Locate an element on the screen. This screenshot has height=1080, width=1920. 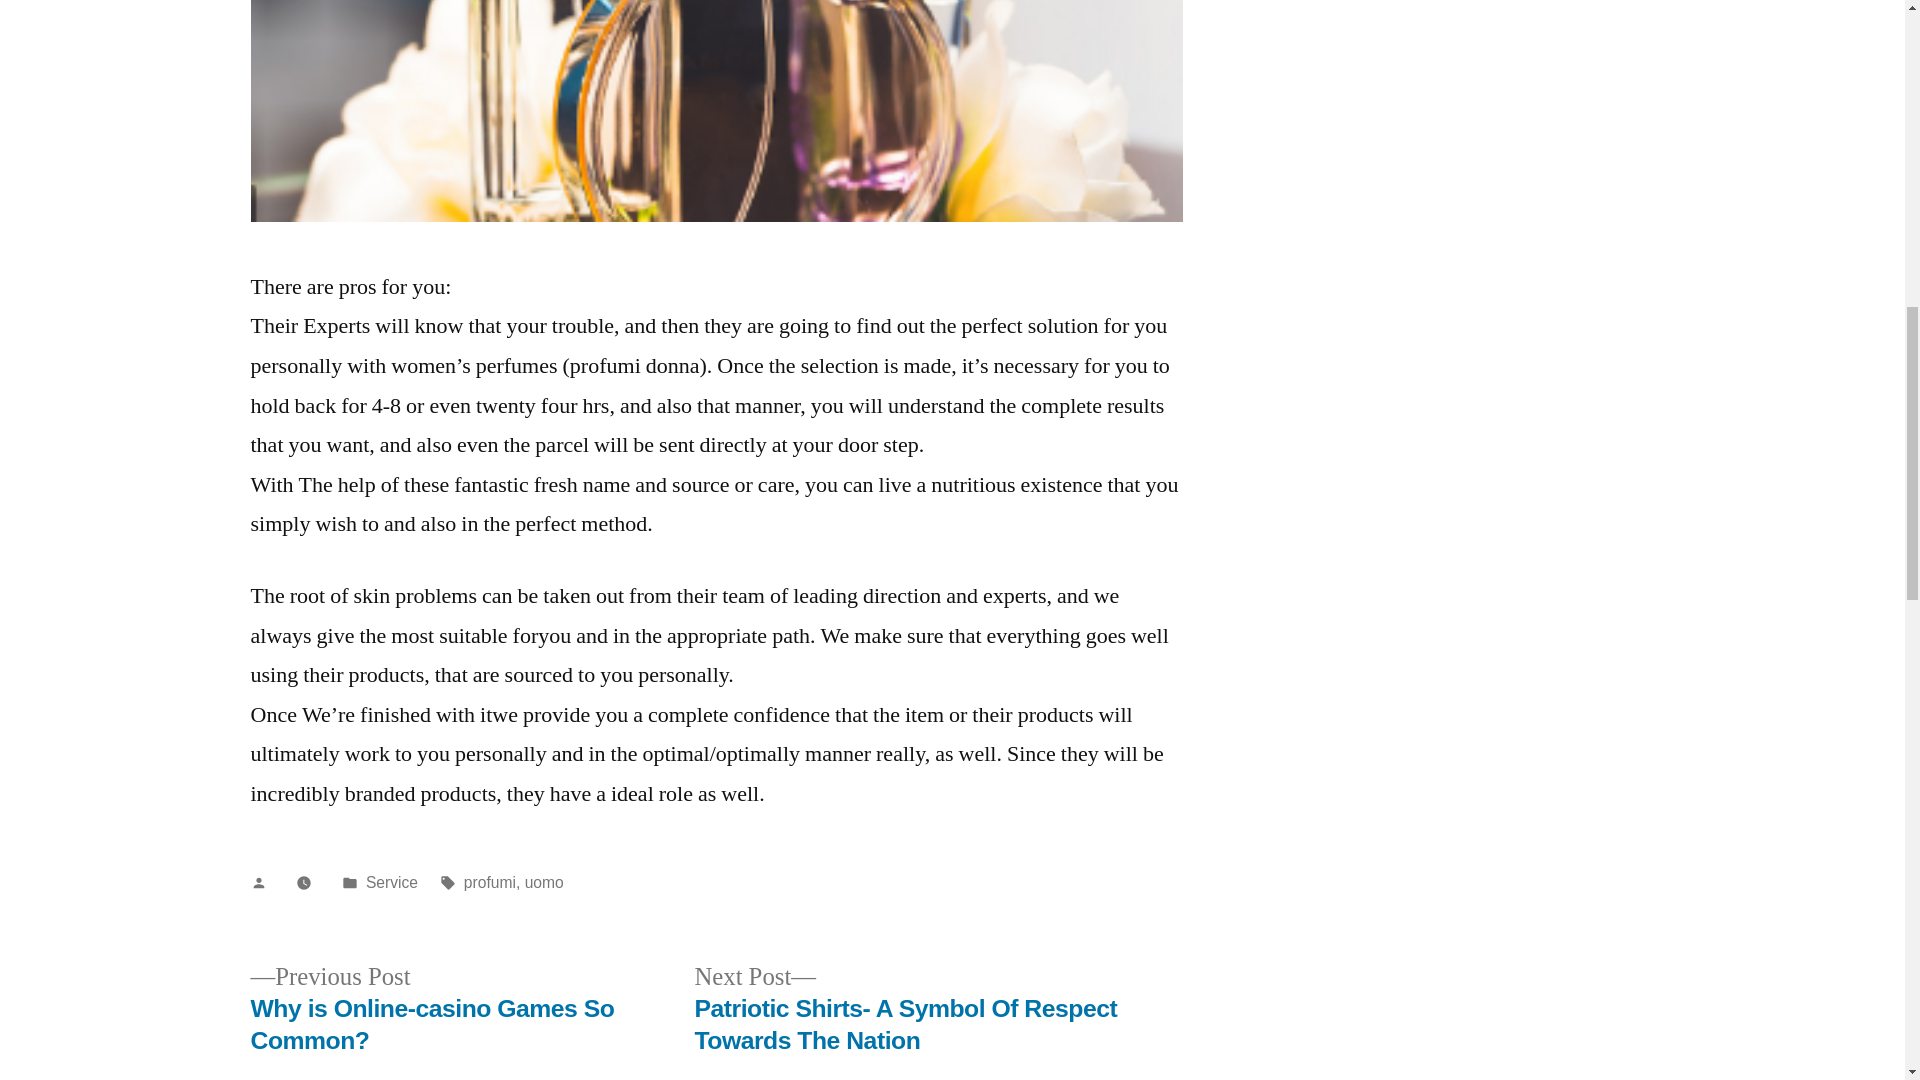
profumi is located at coordinates (490, 882).